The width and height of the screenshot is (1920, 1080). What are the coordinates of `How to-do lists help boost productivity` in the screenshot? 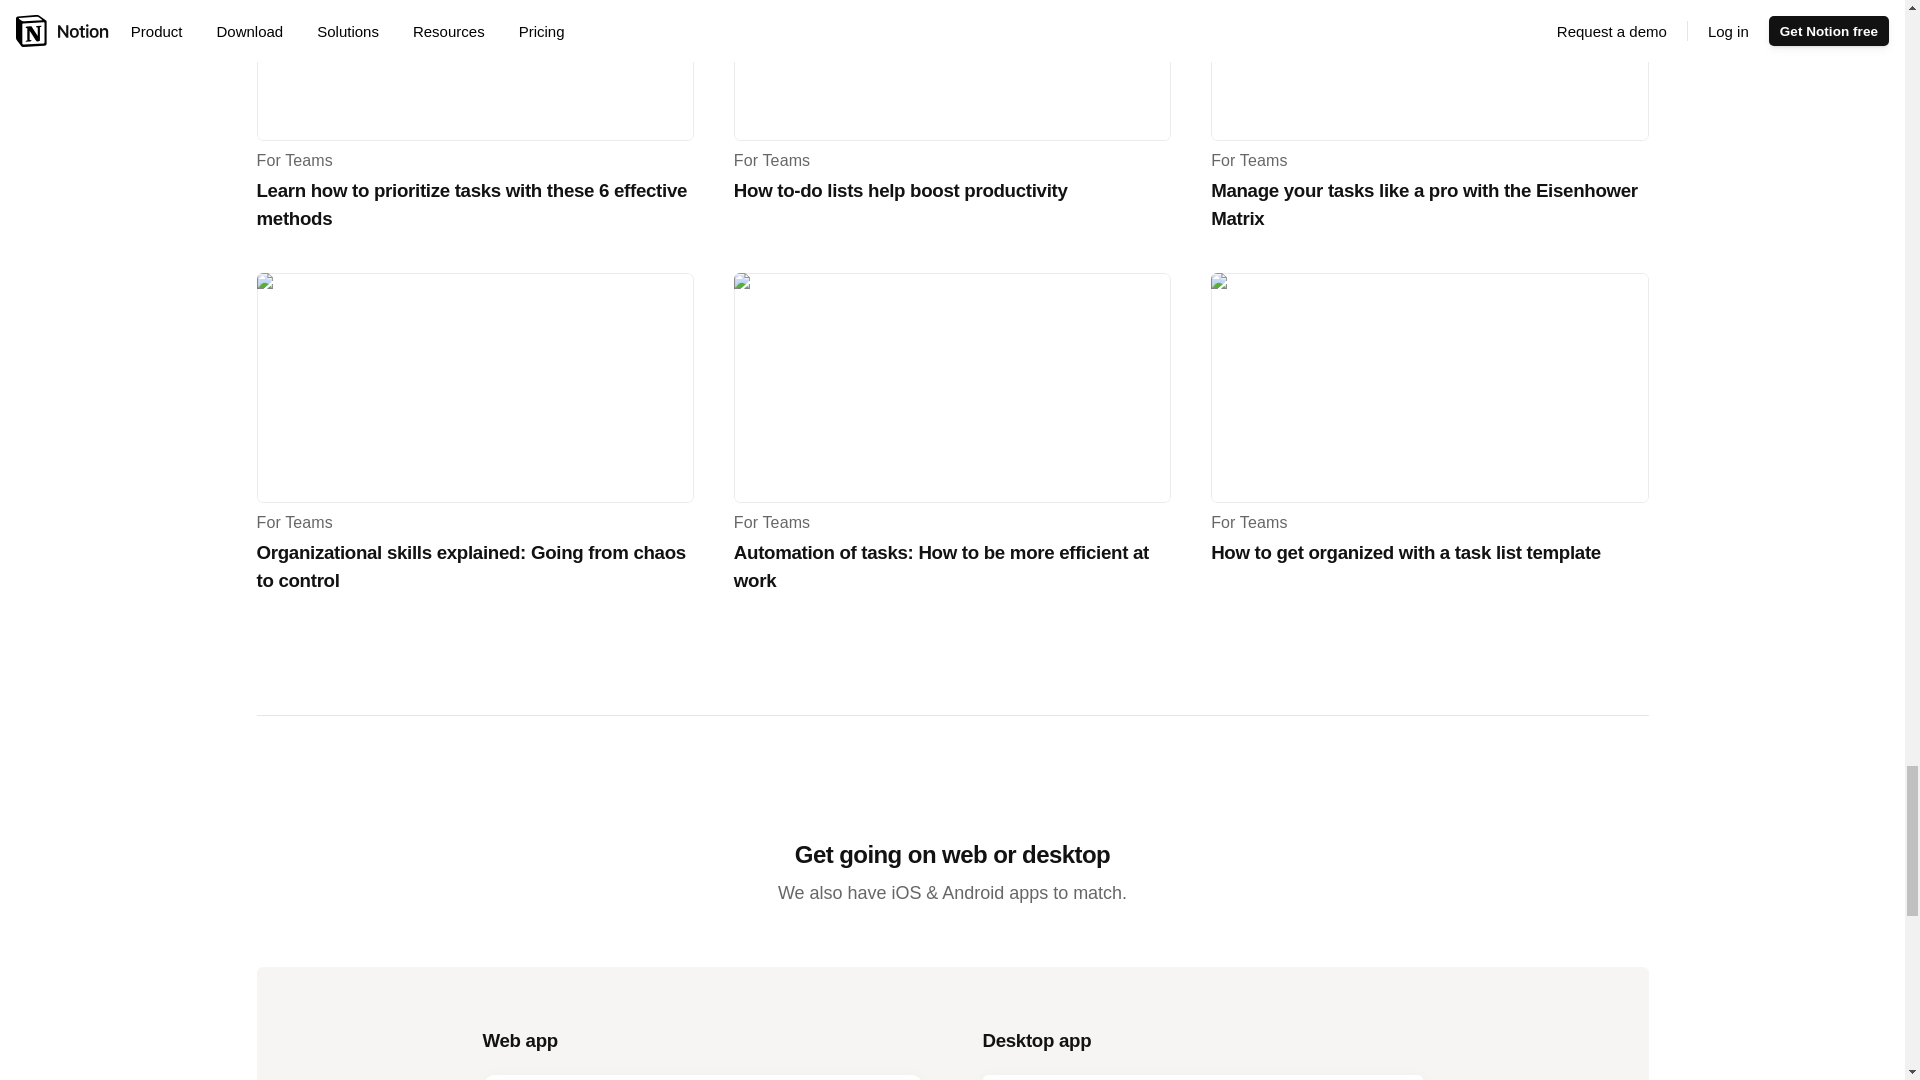 It's located at (952, 70).